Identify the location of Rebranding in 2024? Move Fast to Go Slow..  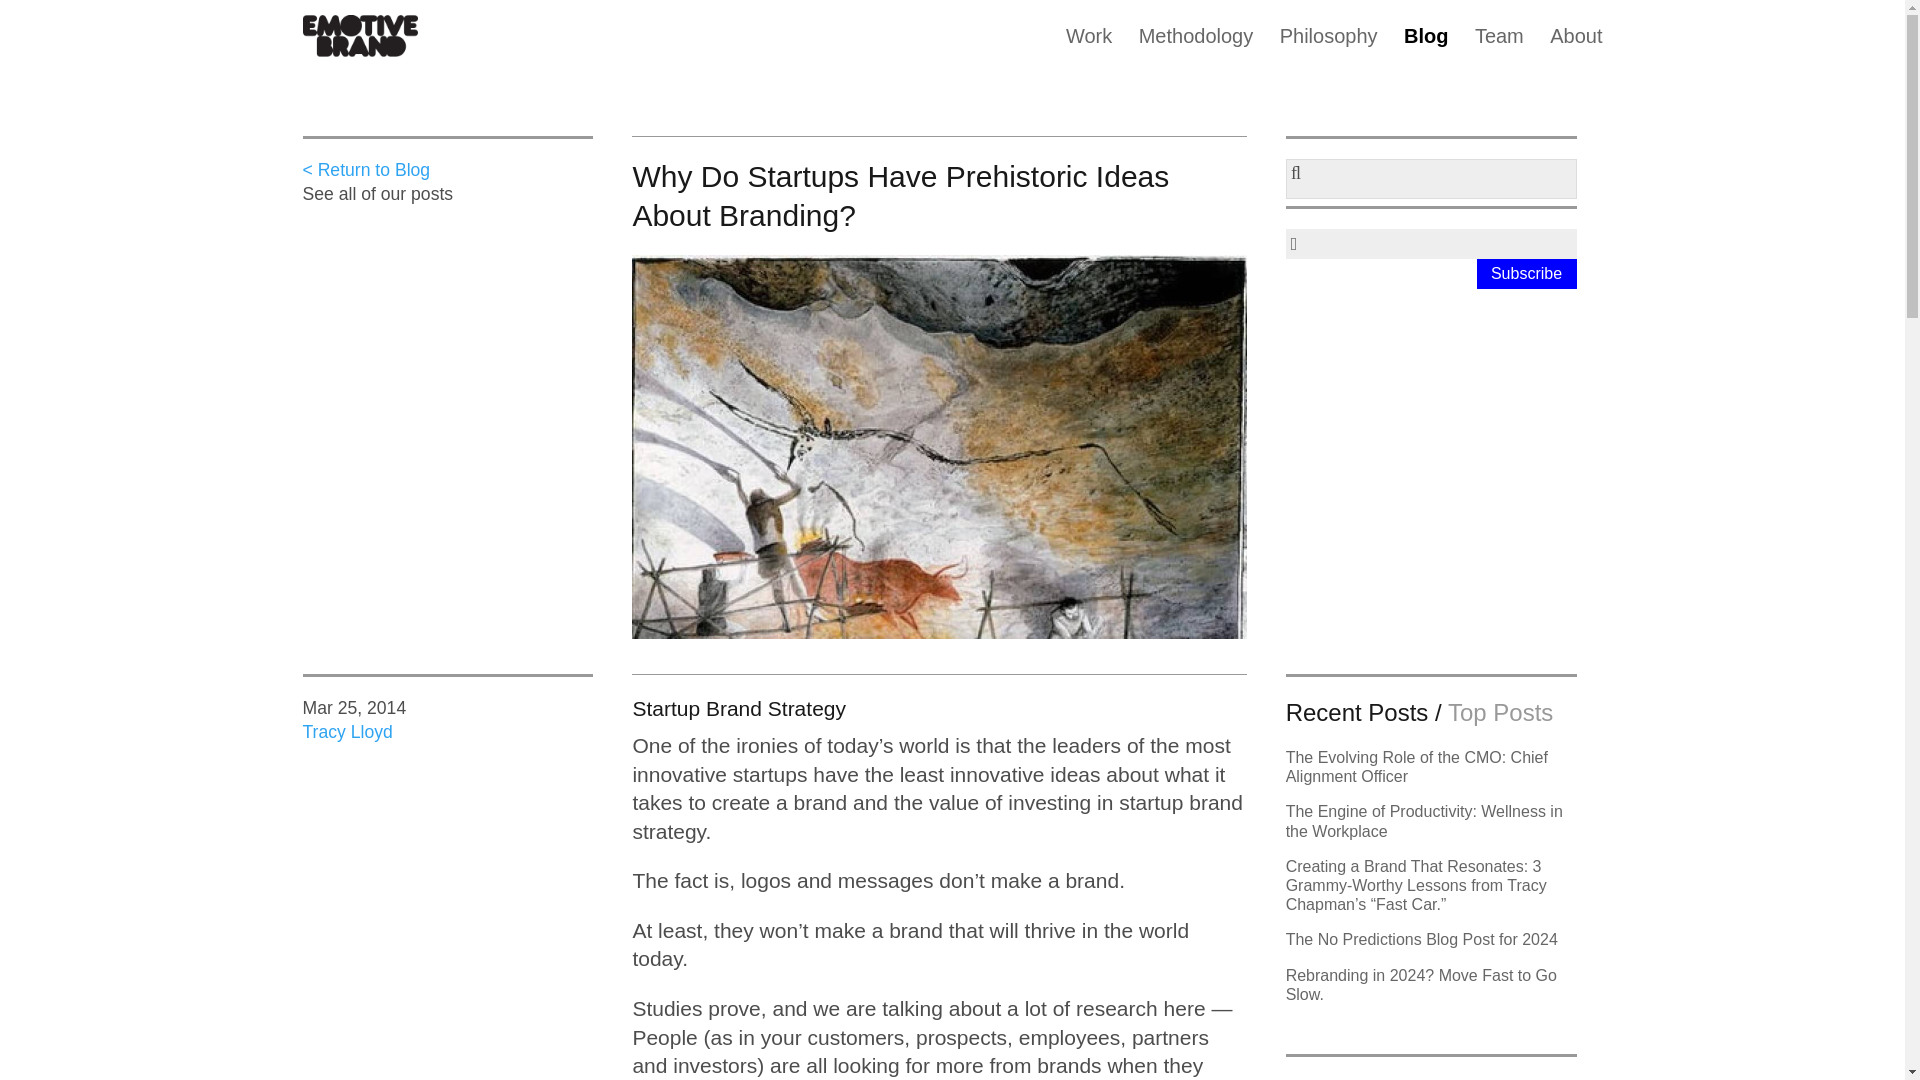
(1422, 984).